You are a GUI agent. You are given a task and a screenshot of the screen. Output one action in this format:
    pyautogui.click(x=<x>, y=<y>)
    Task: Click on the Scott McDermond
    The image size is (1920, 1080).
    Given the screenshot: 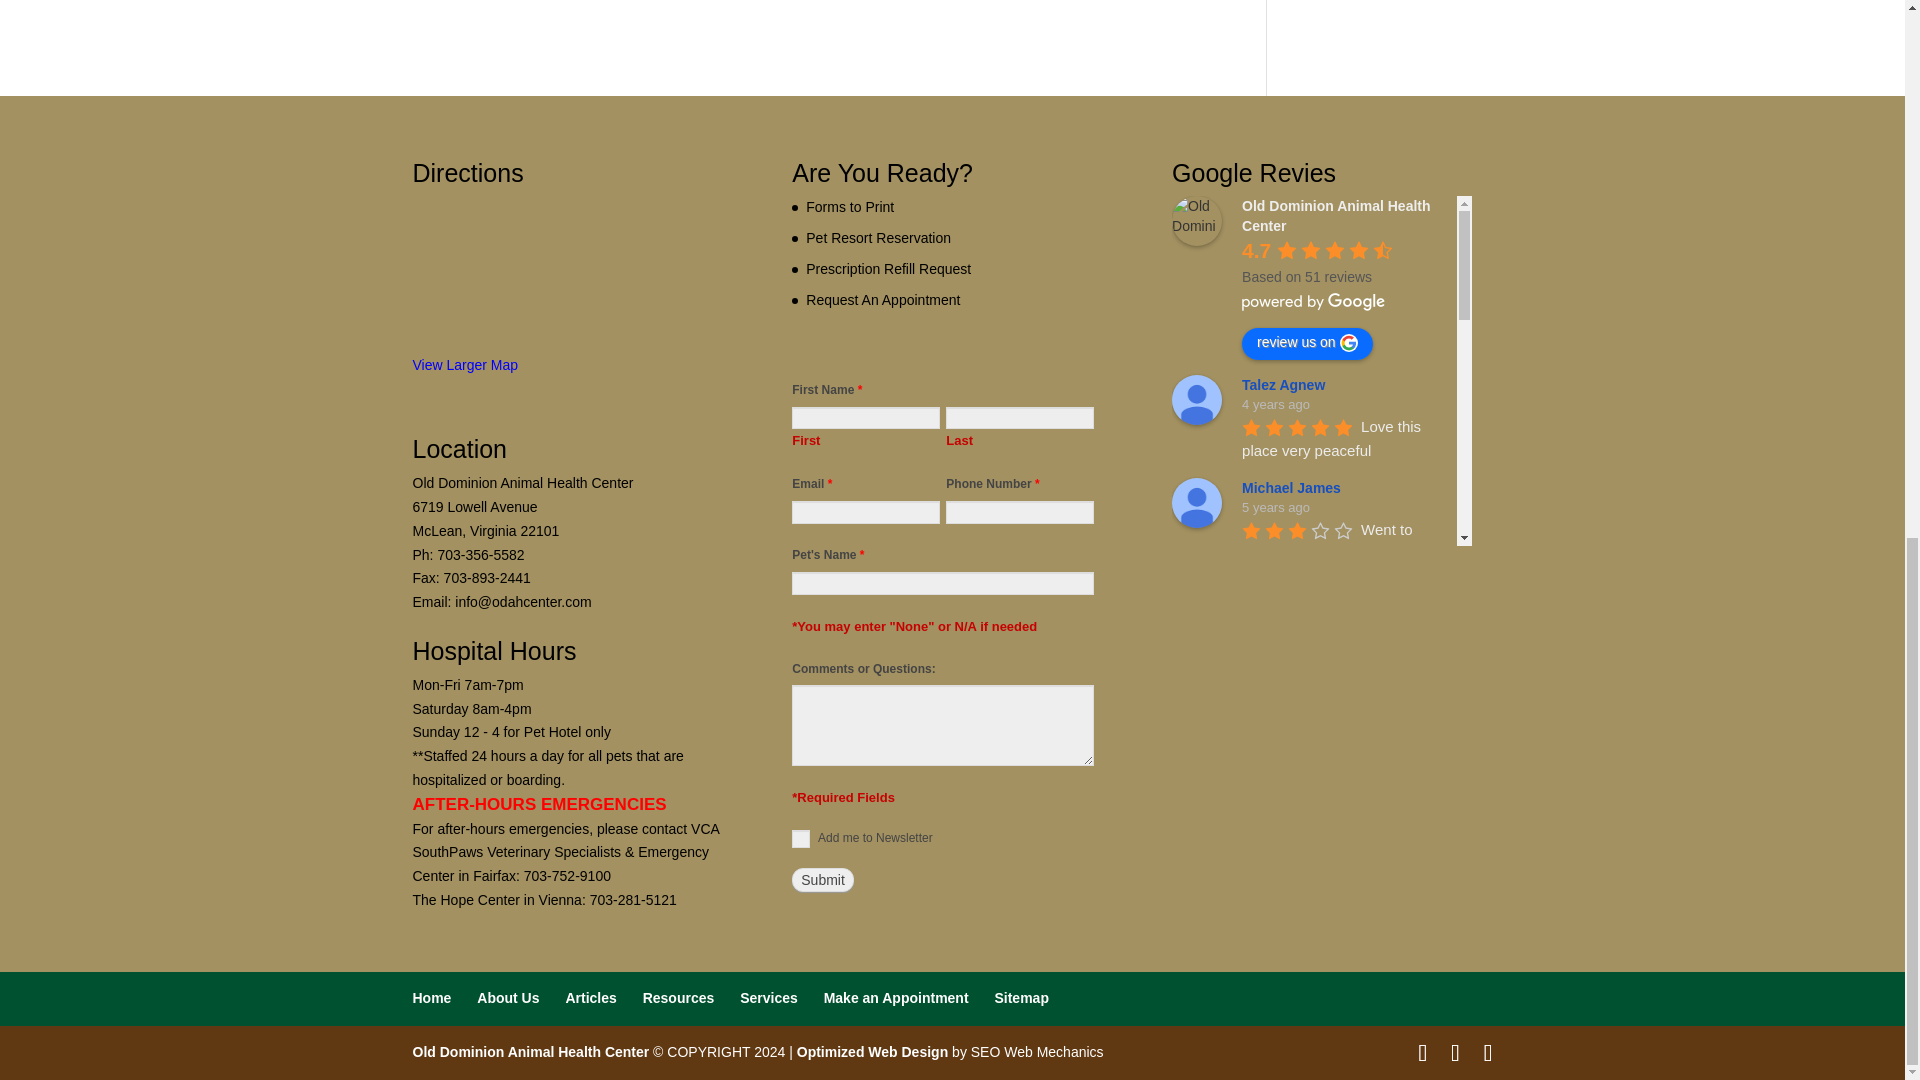 What is the action you would take?
    pyautogui.click(x=1196, y=828)
    